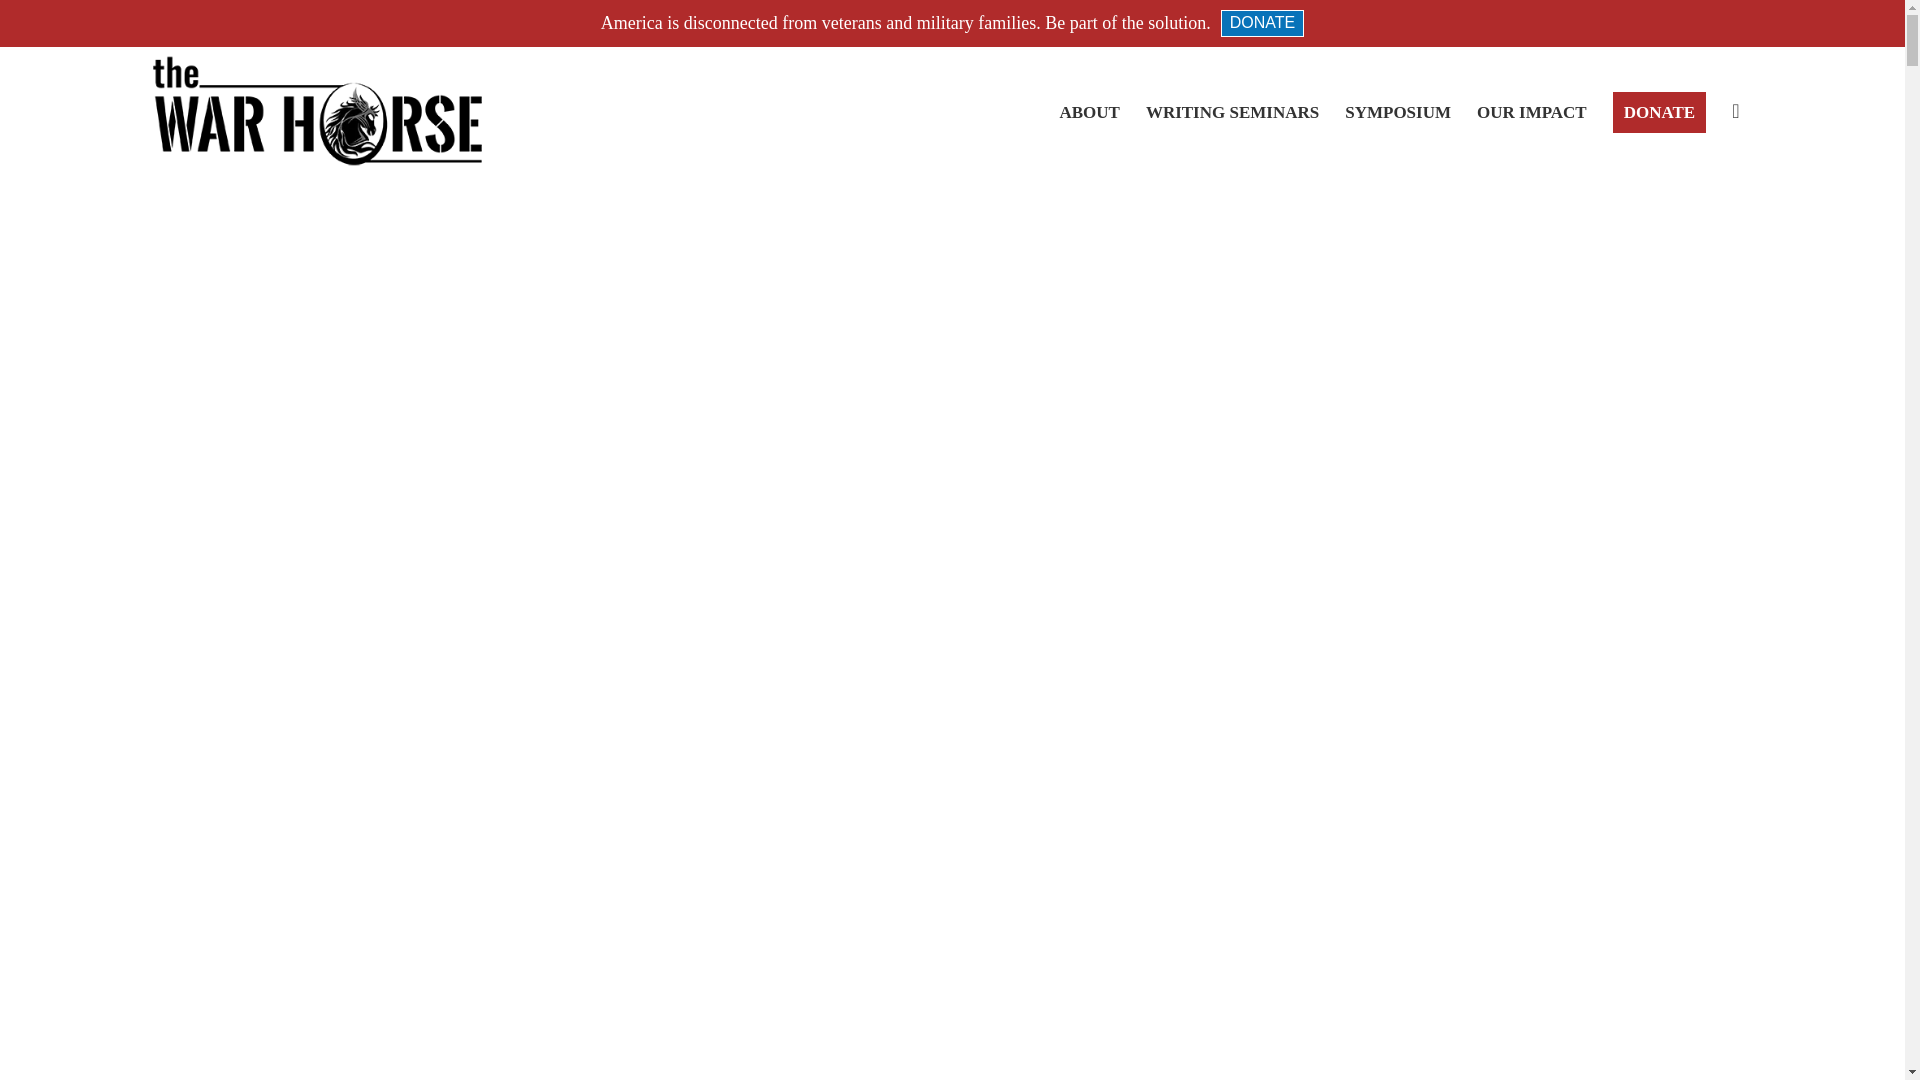 This screenshot has width=1920, height=1080. Describe the element at coordinates (1232, 111) in the screenshot. I see `WRITING SEMINARS` at that location.